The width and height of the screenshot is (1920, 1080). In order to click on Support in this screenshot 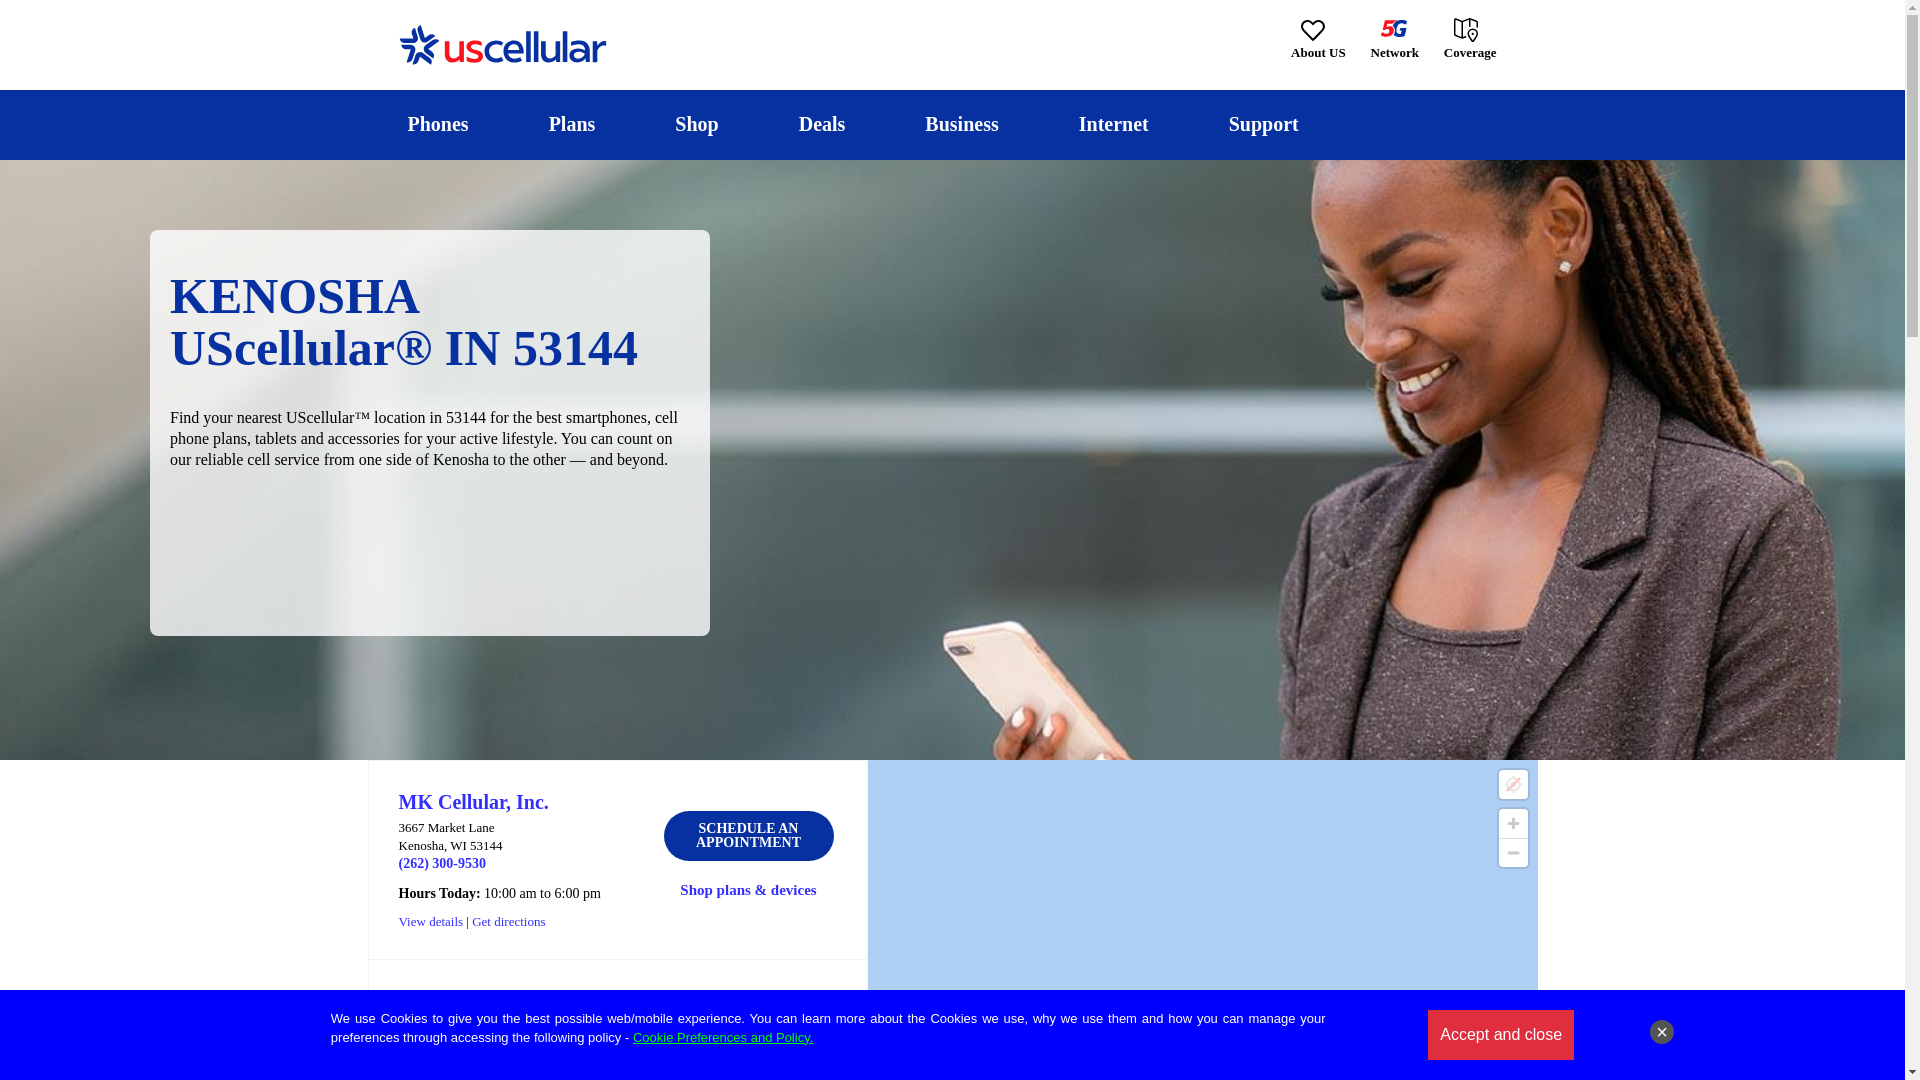, I will do `click(1263, 124)`.